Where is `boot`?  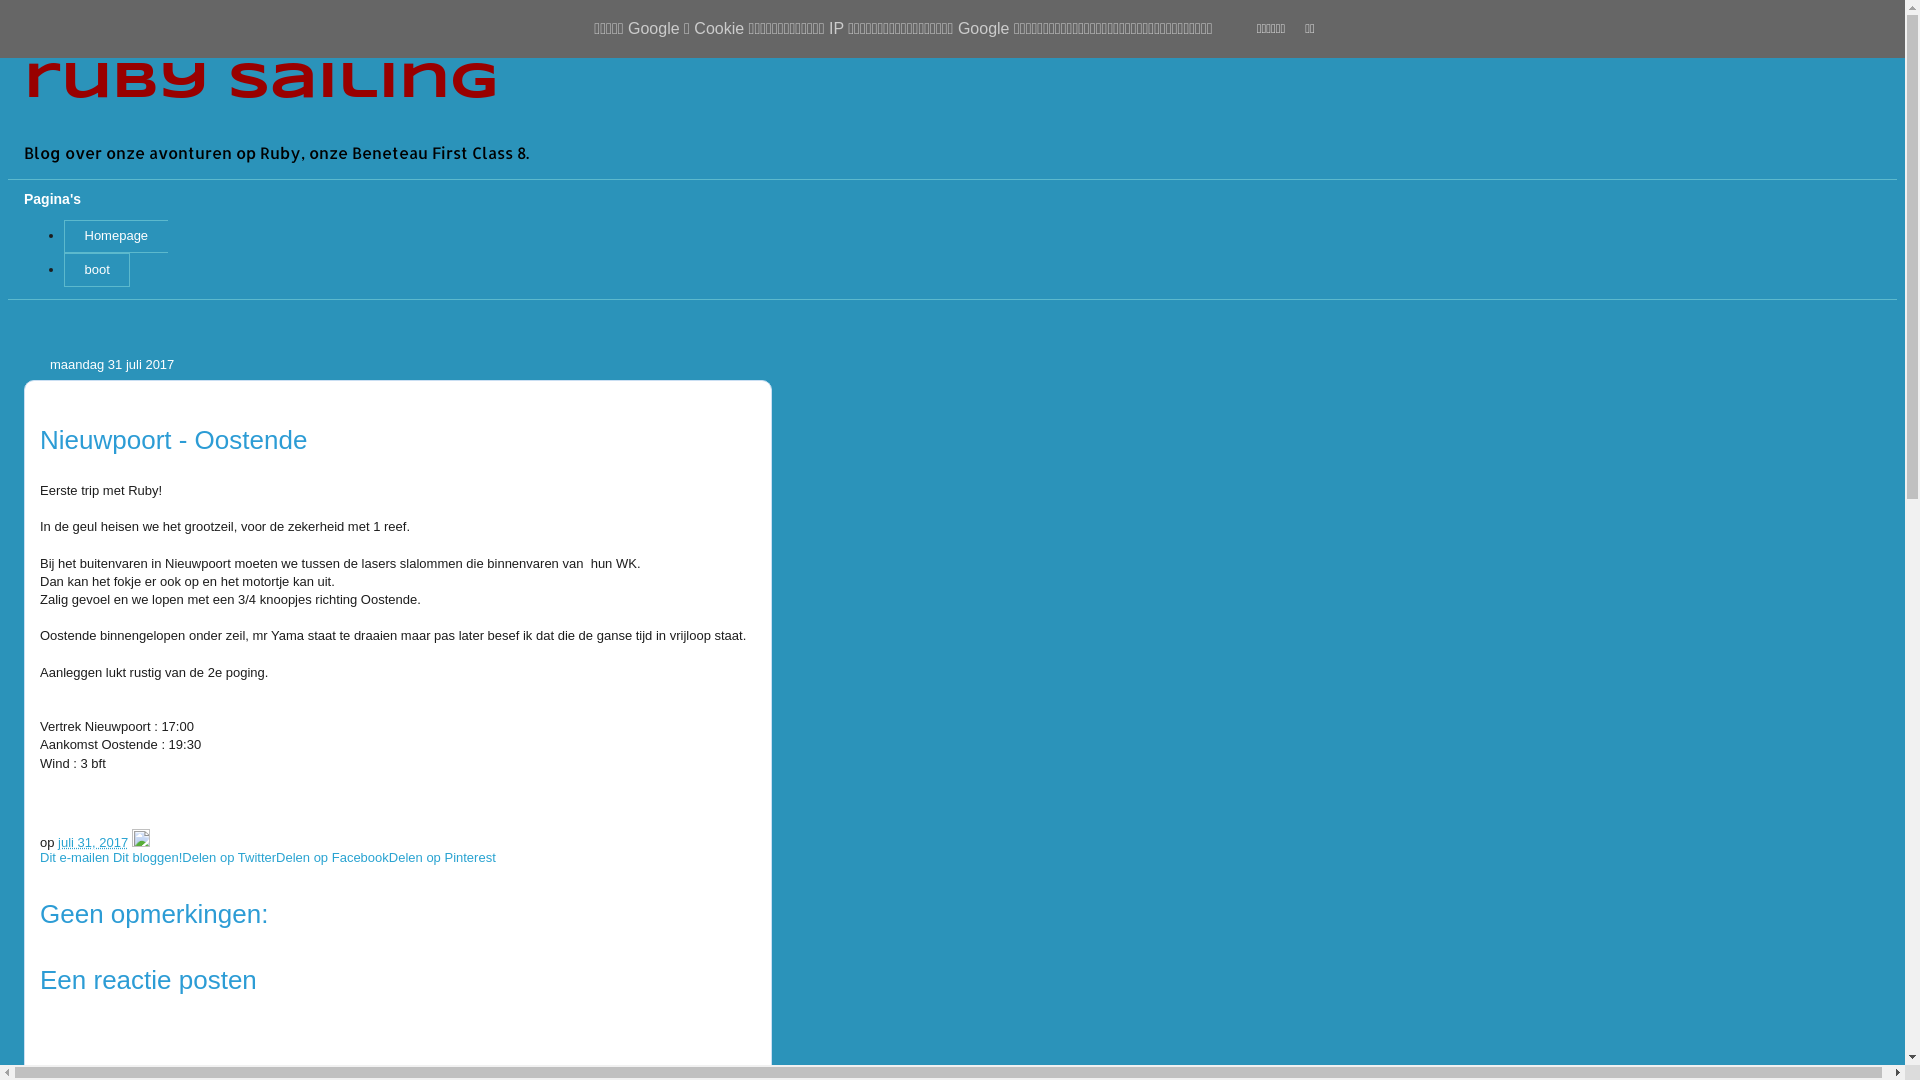 boot is located at coordinates (97, 270).